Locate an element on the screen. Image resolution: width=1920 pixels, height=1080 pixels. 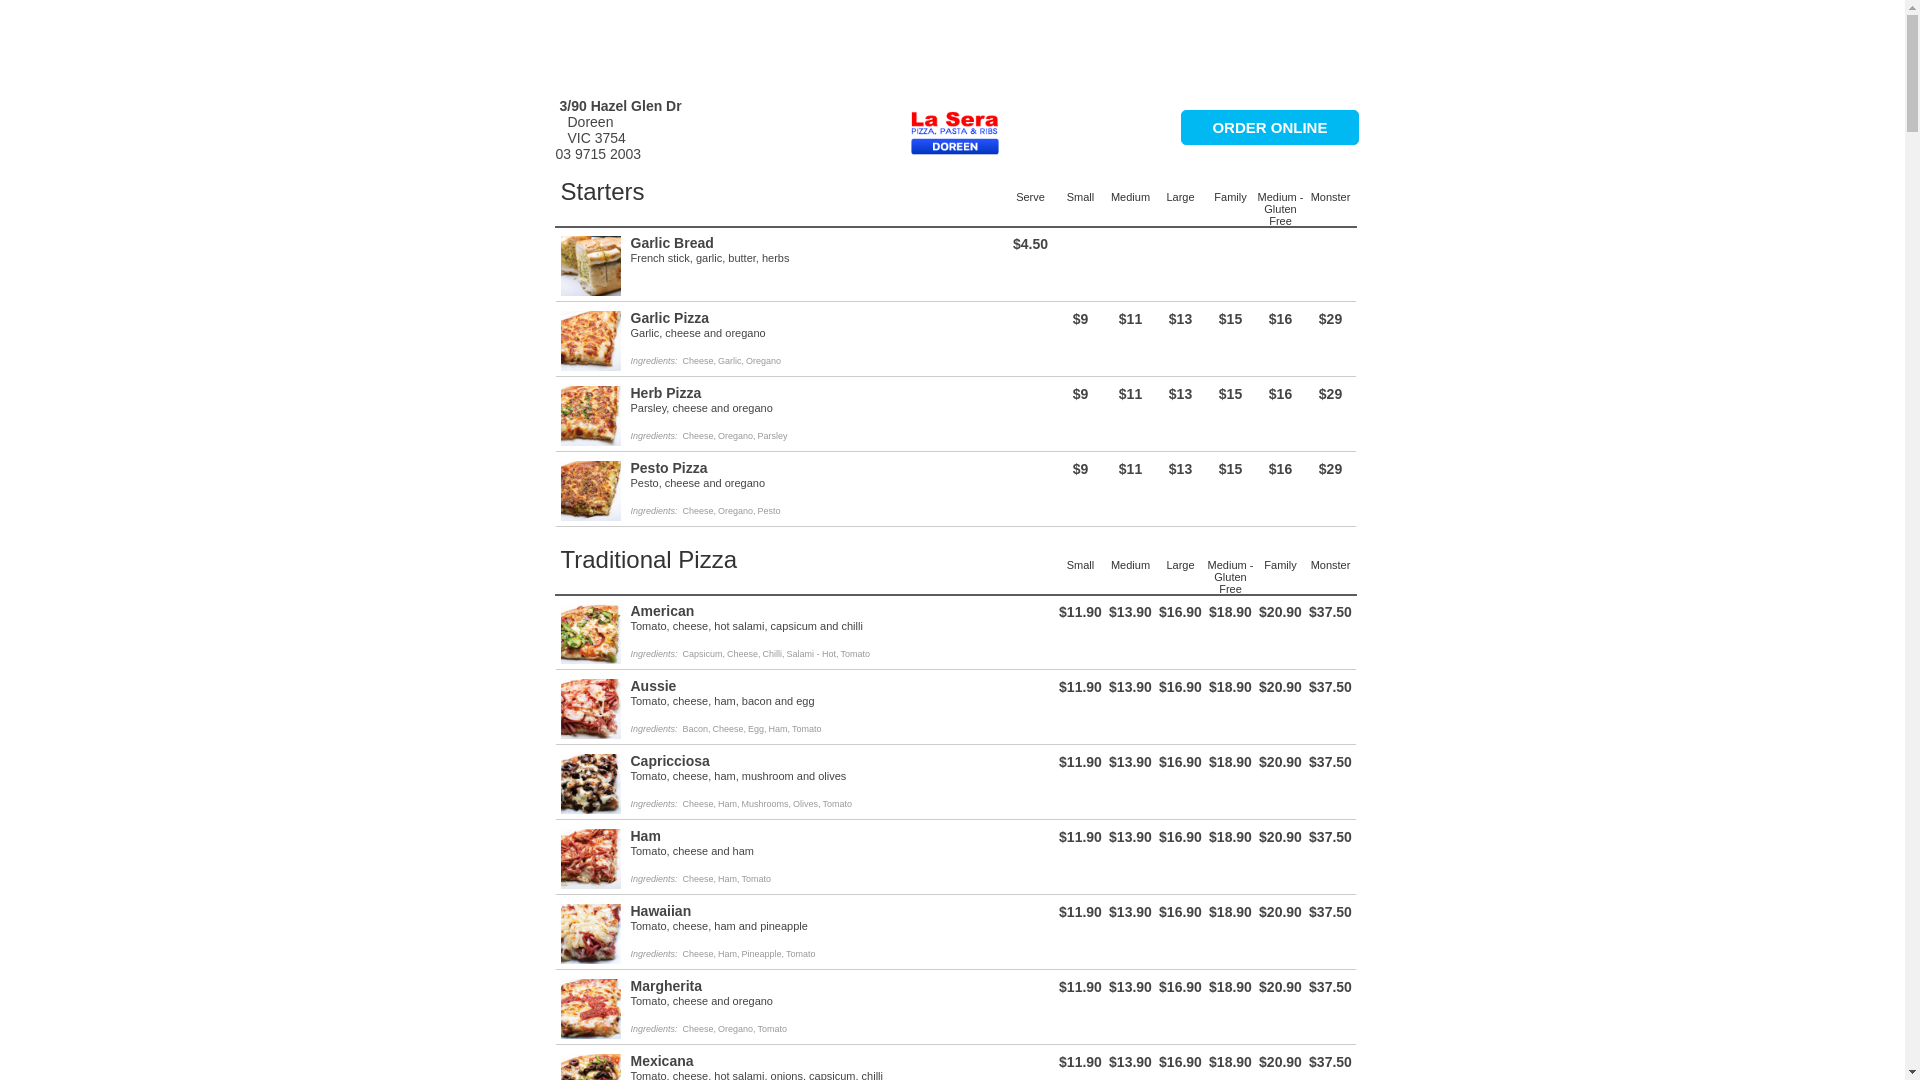
Traditional Pizza is located at coordinates (648, 560).